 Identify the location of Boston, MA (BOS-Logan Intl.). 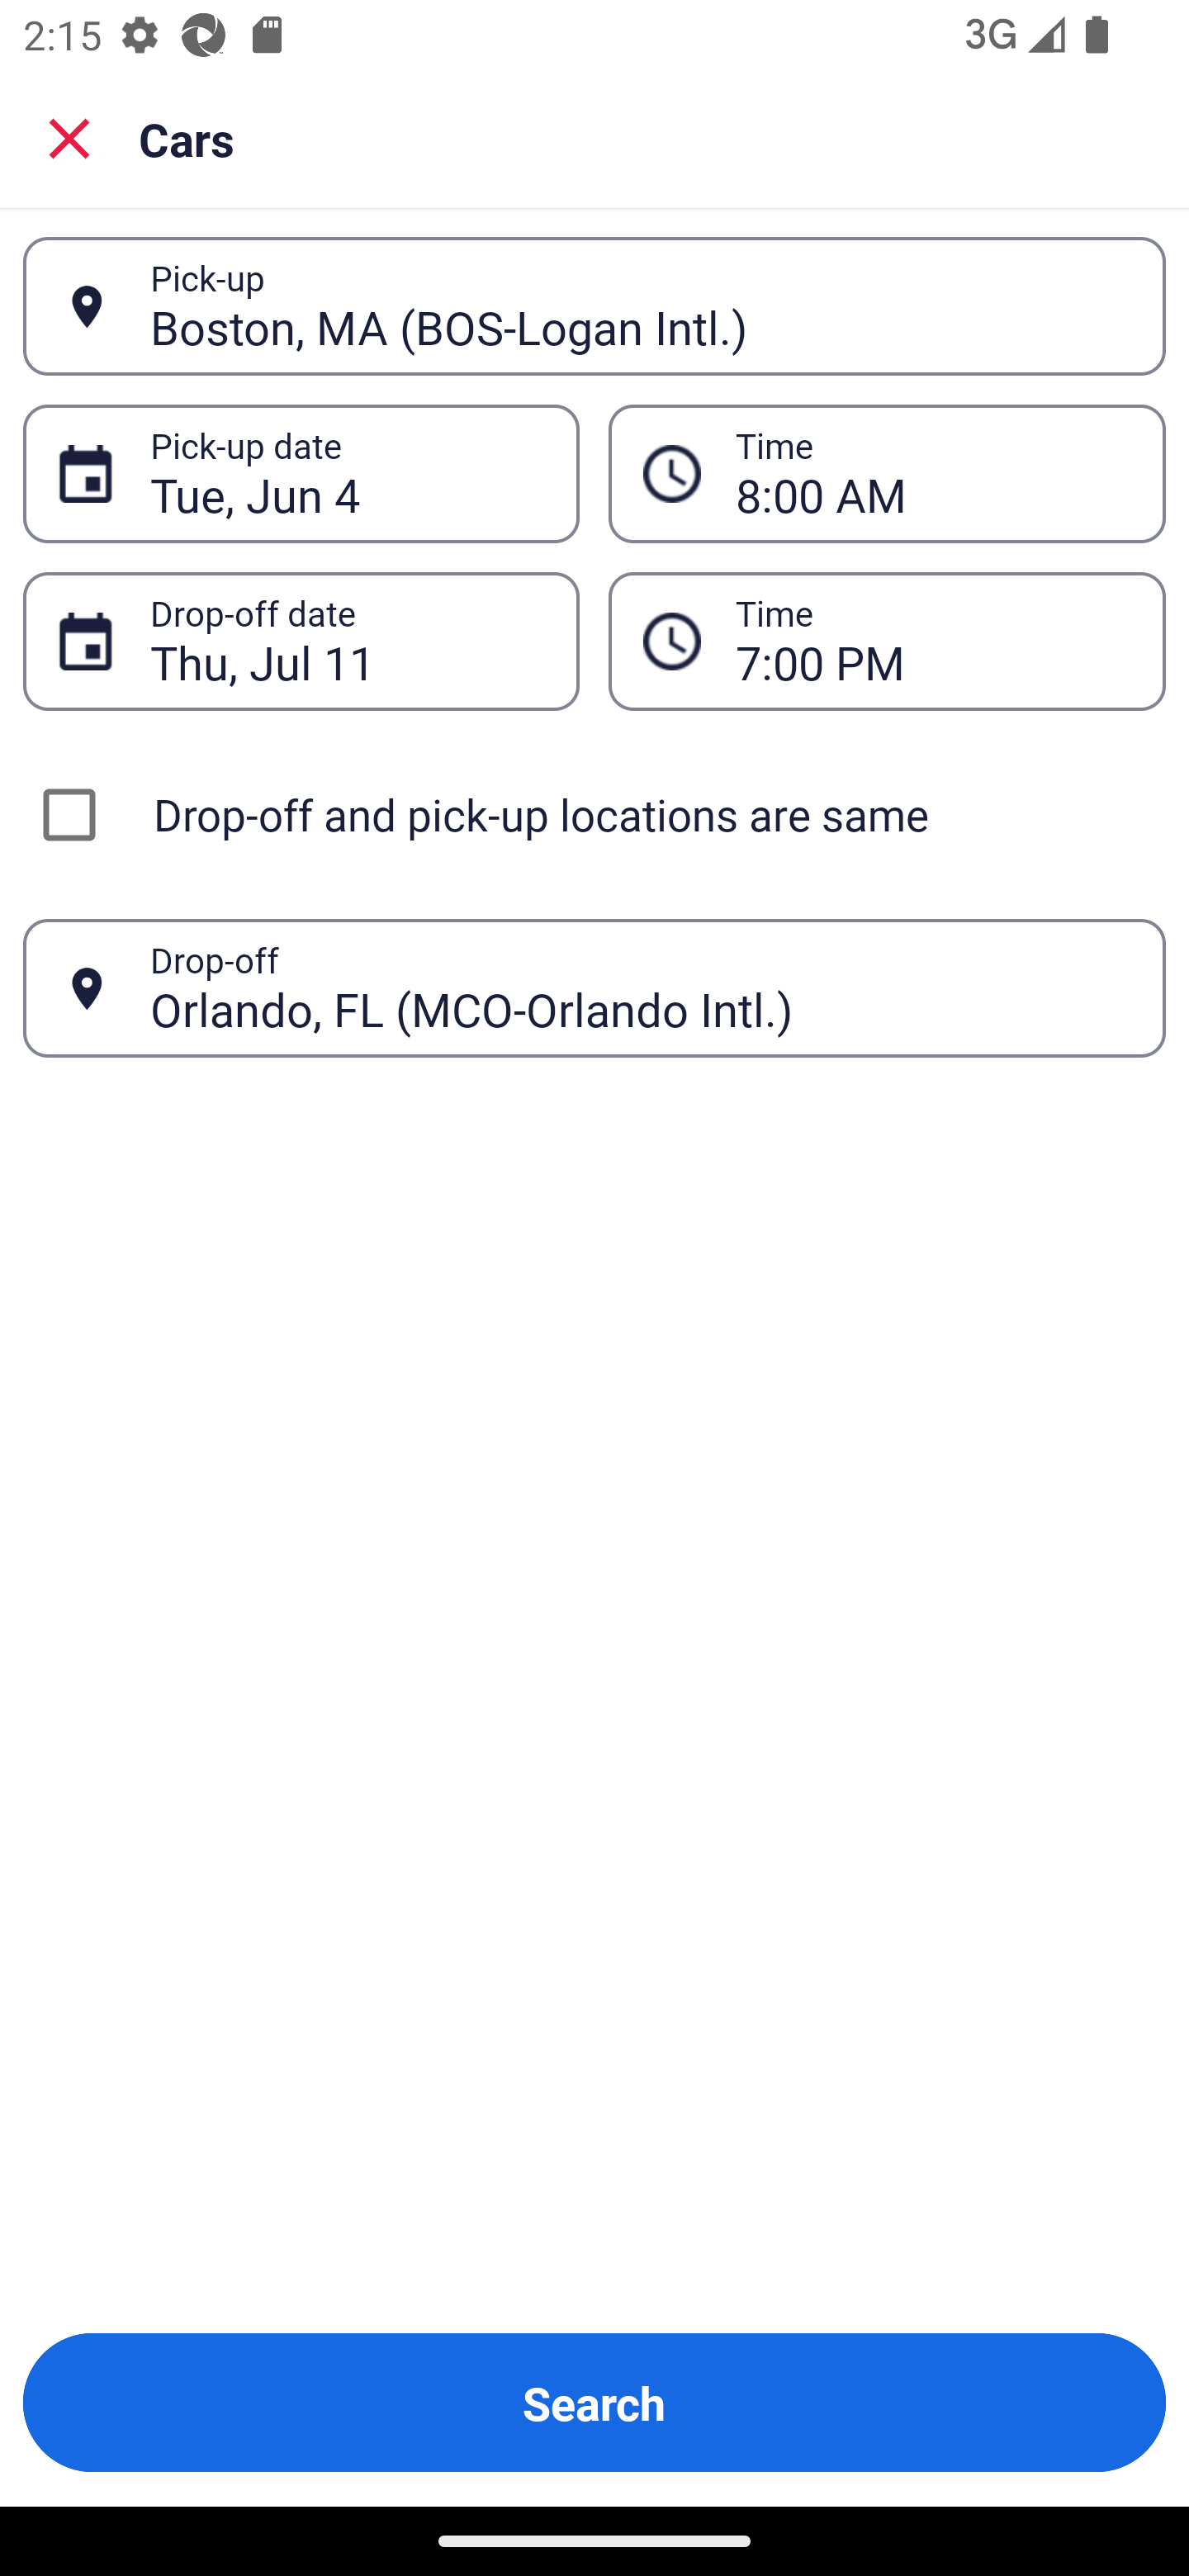
(640, 305).